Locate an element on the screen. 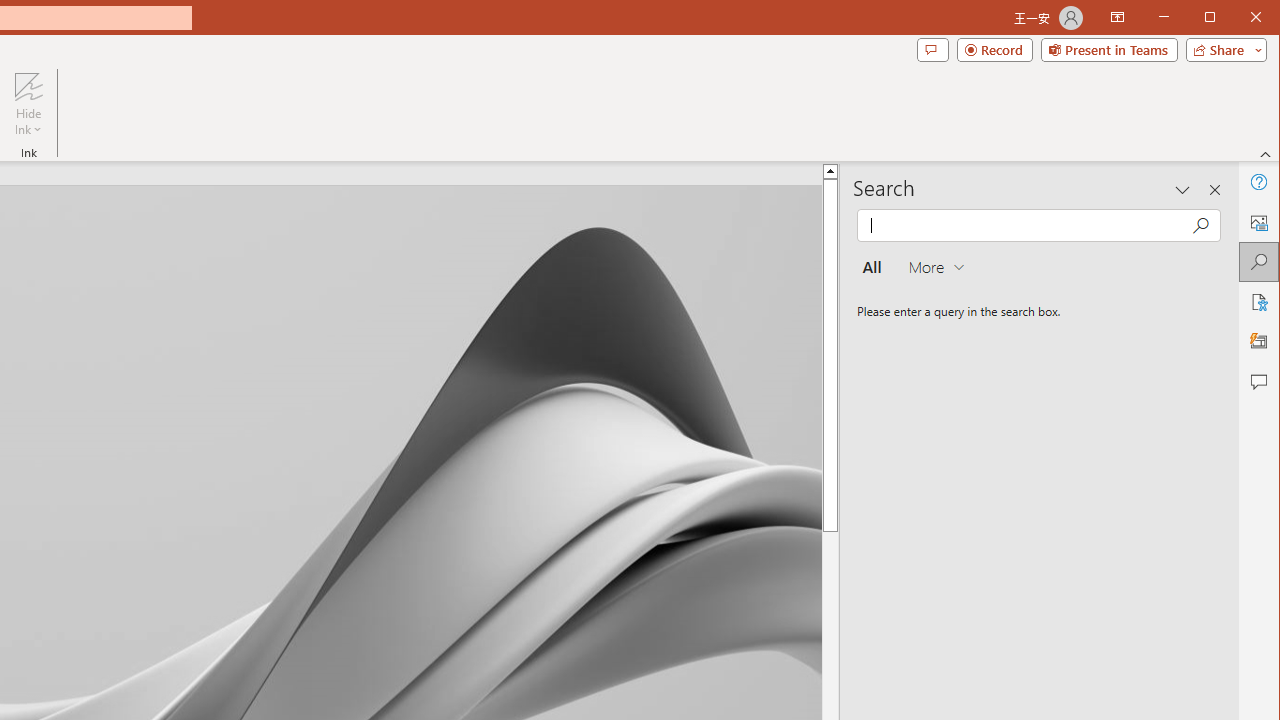 The image size is (1280, 720). Hide Ink is located at coordinates (28, 104).